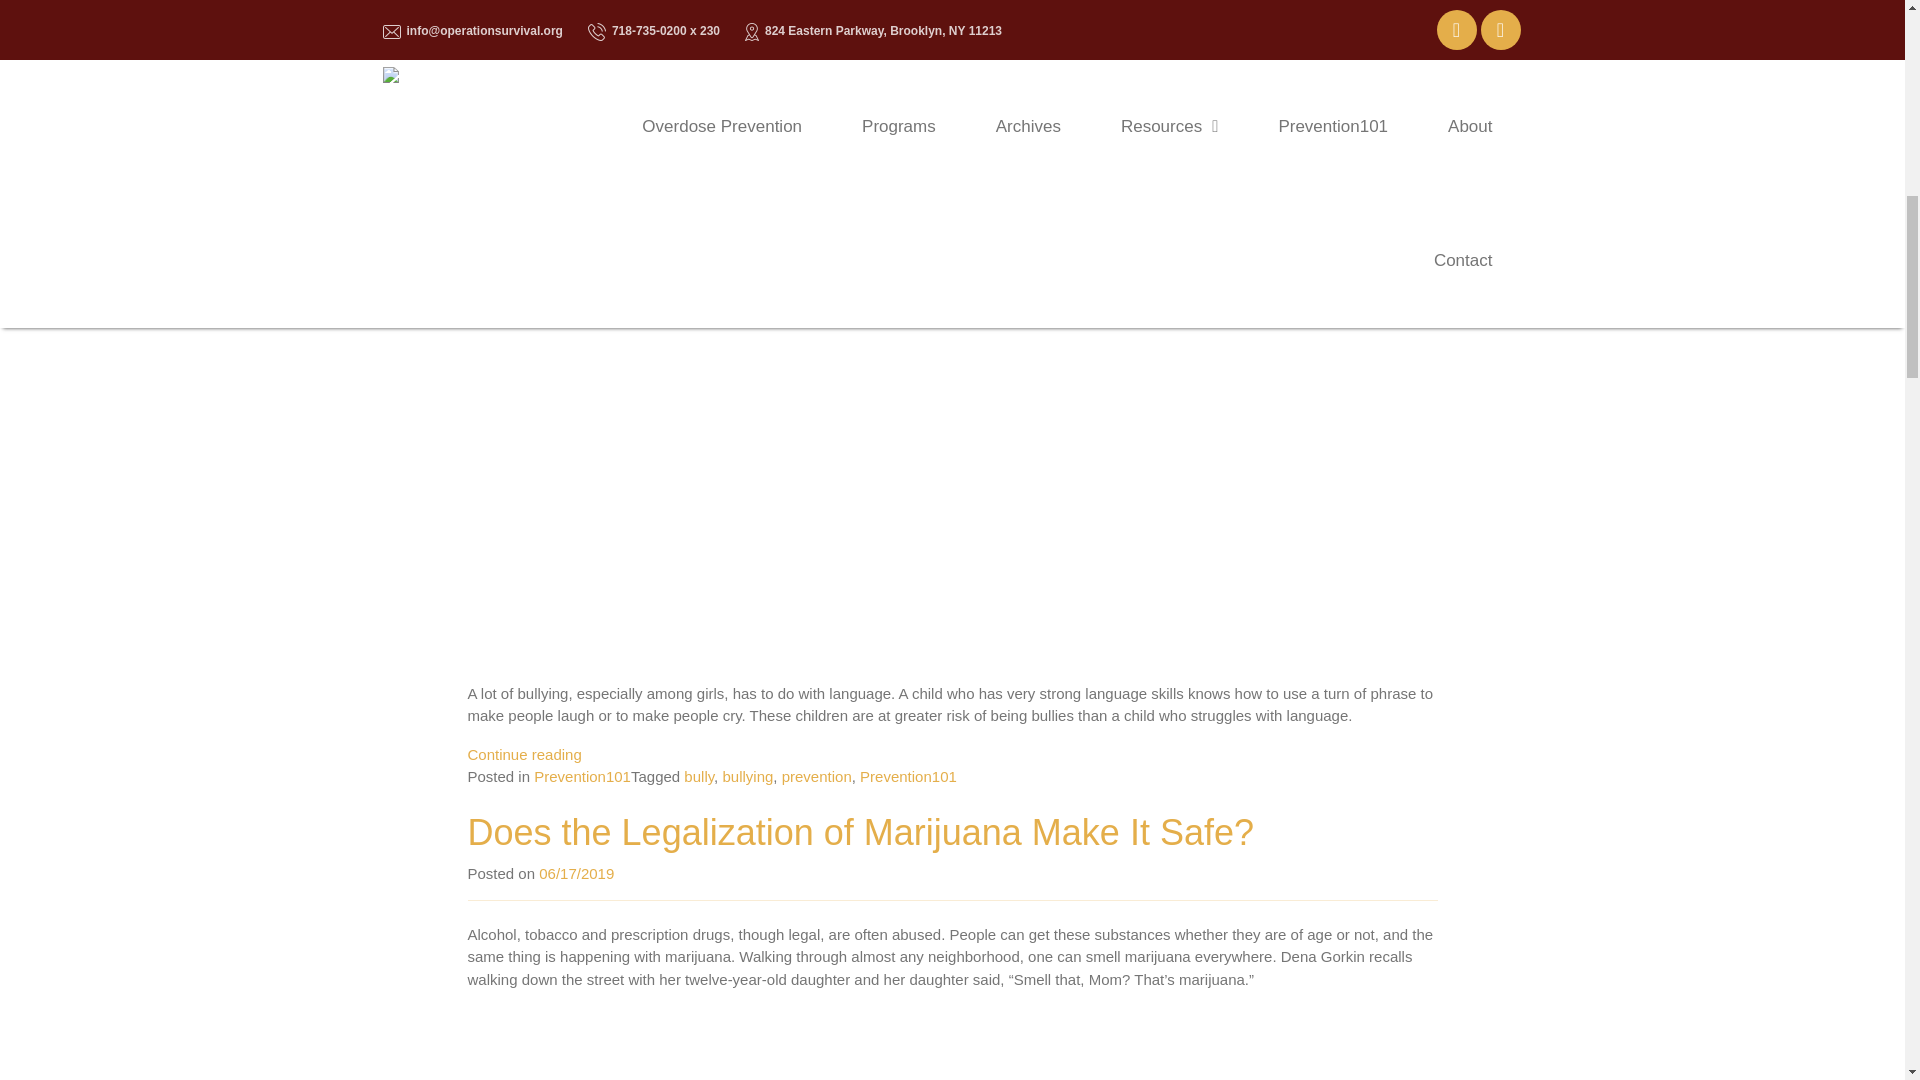 The image size is (1920, 1080). I want to click on Does the Legalization of Marijuana Make It Safe?, so click(860, 832).